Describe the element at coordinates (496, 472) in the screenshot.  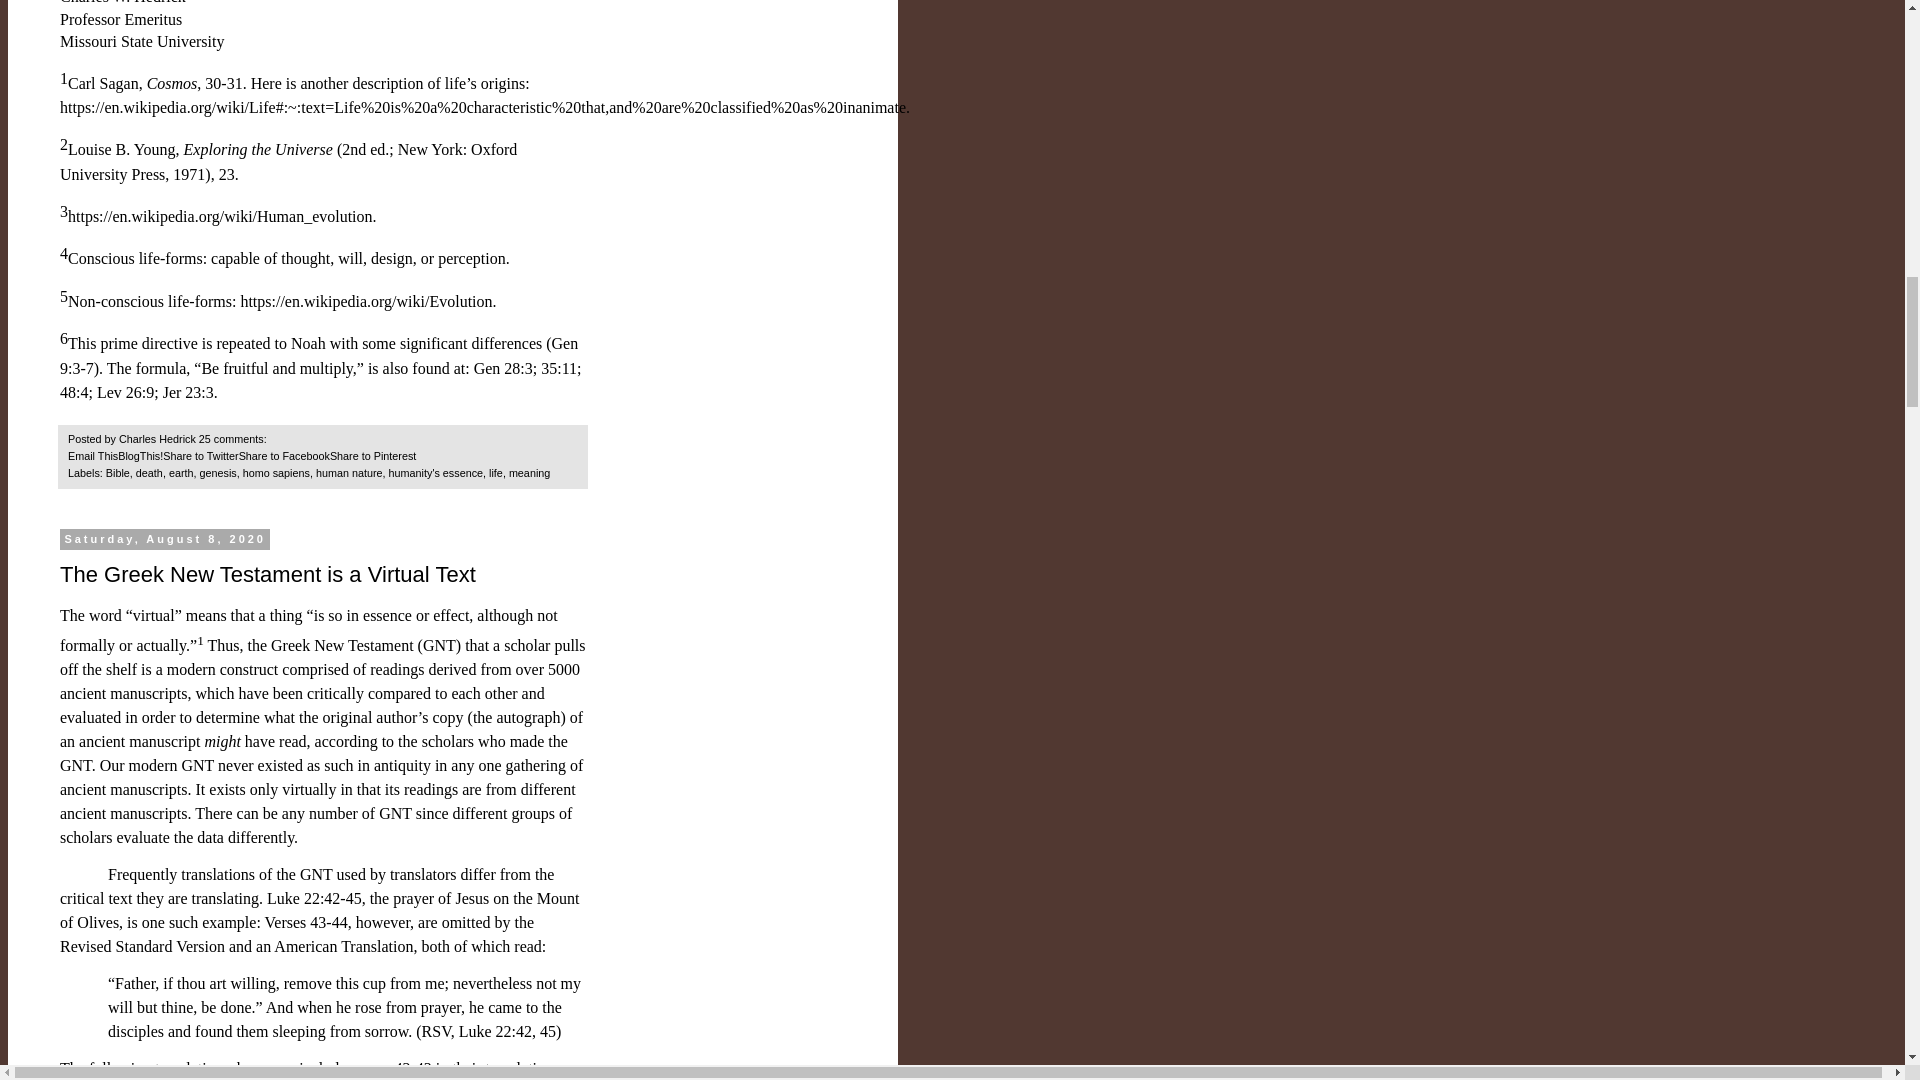
I see `life` at that location.